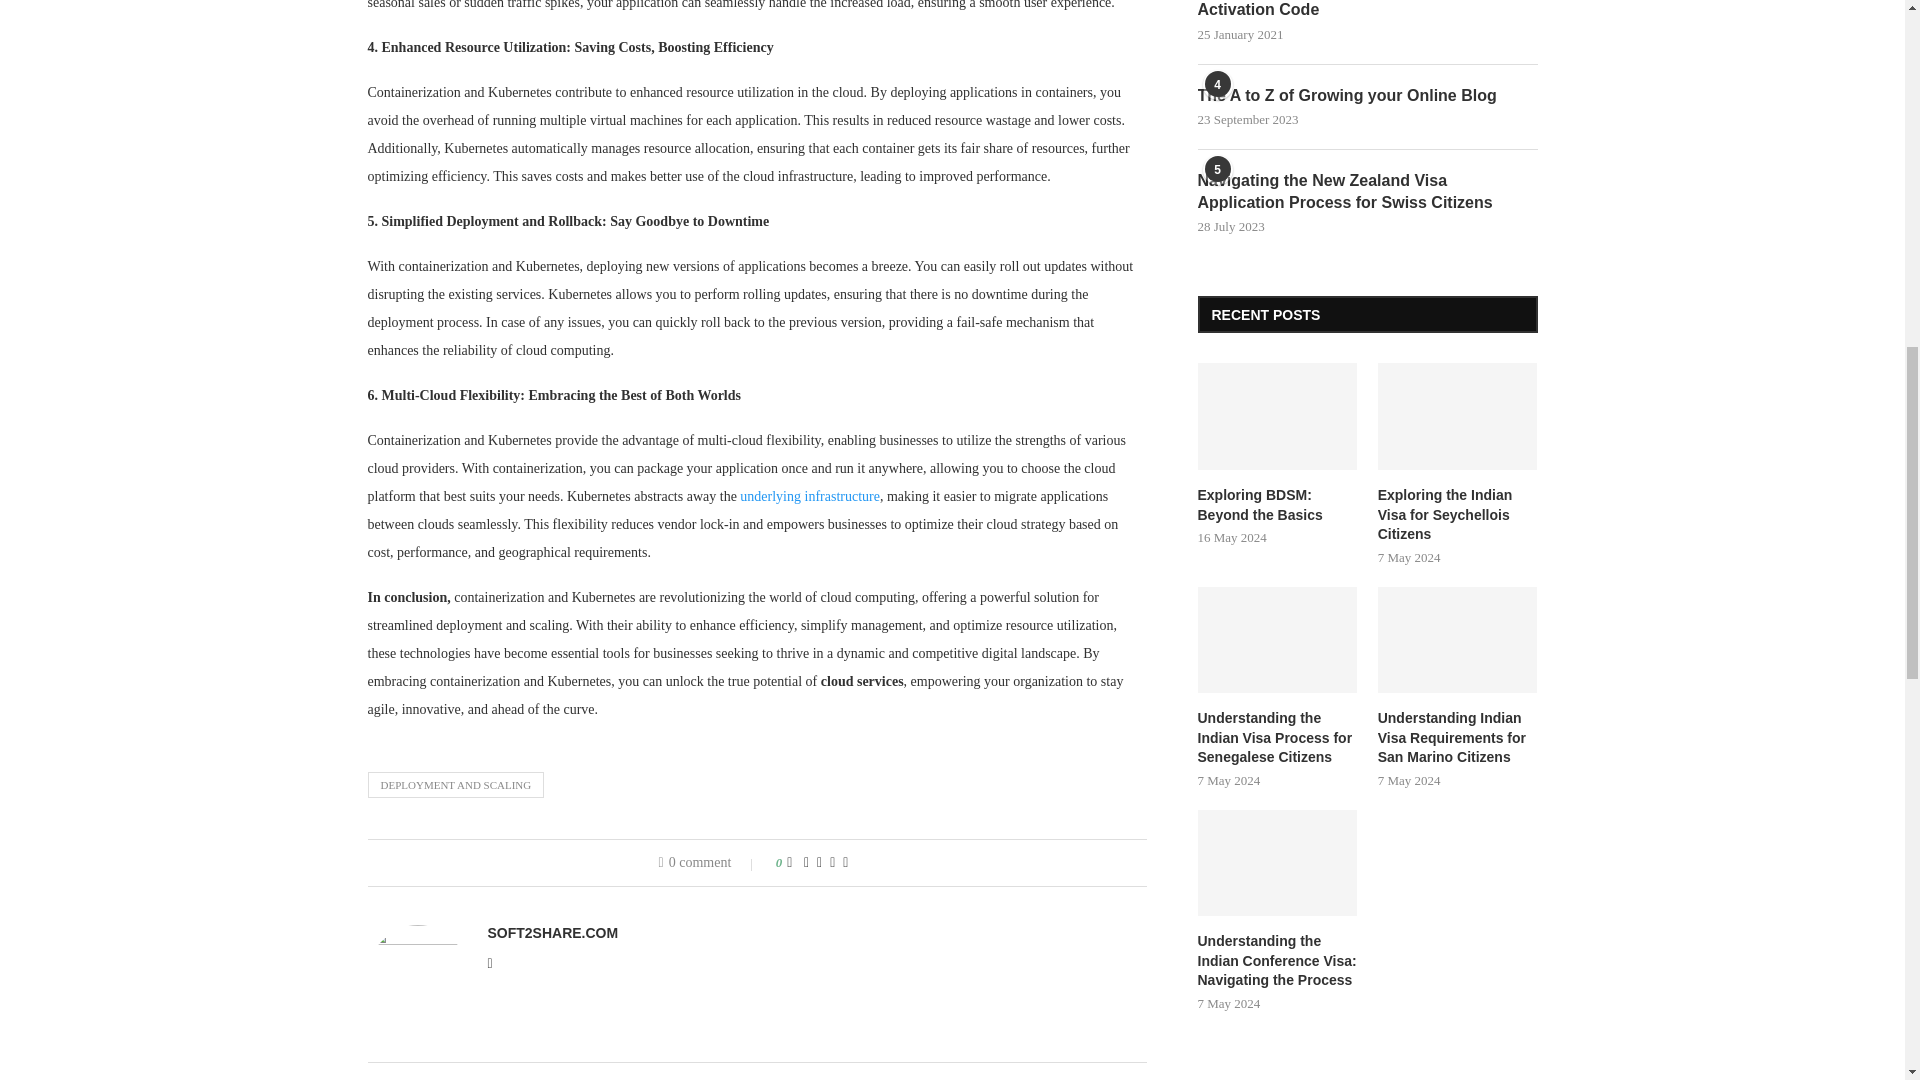  Describe the element at coordinates (808, 496) in the screenshot. I see `underlying infrastructure` at that location.